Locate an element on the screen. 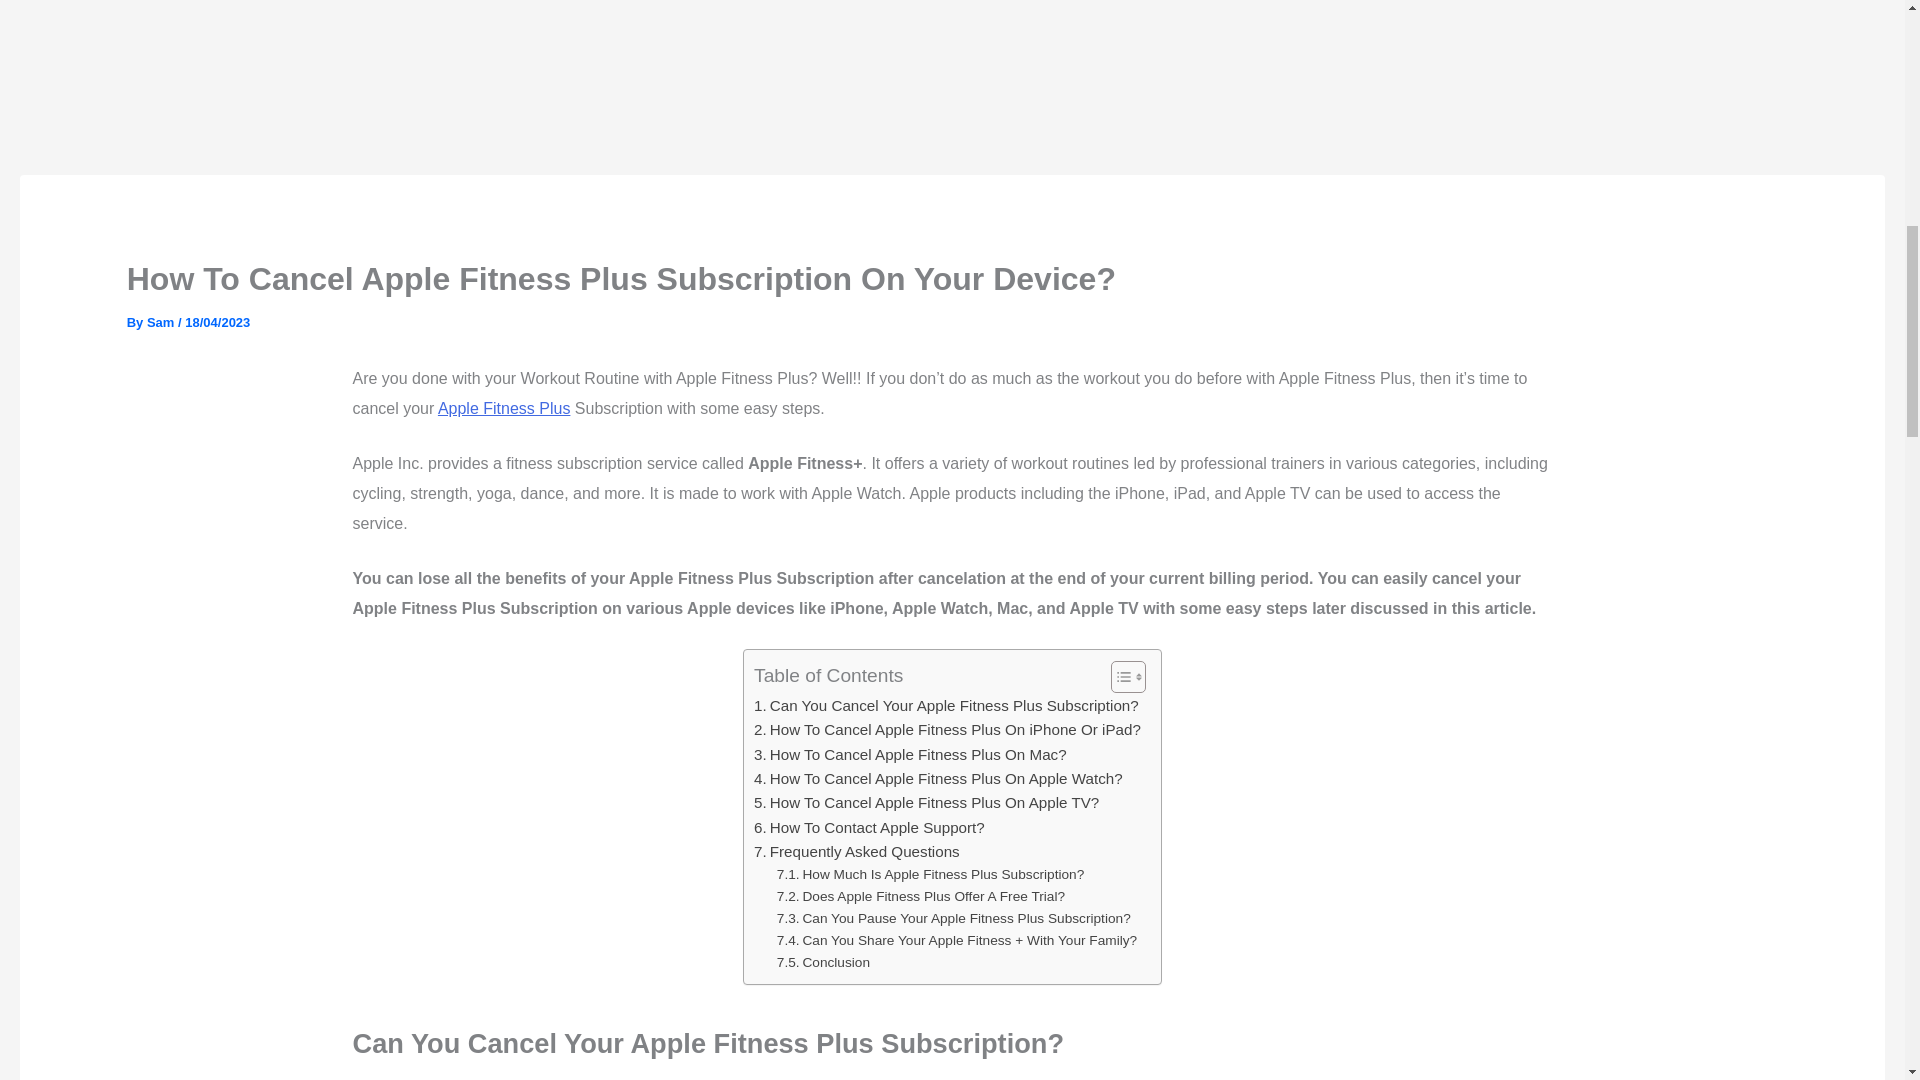  How To Cancel Apple Fitness Plus On iPhone Or iPad? is located at coordinates (947, 730).